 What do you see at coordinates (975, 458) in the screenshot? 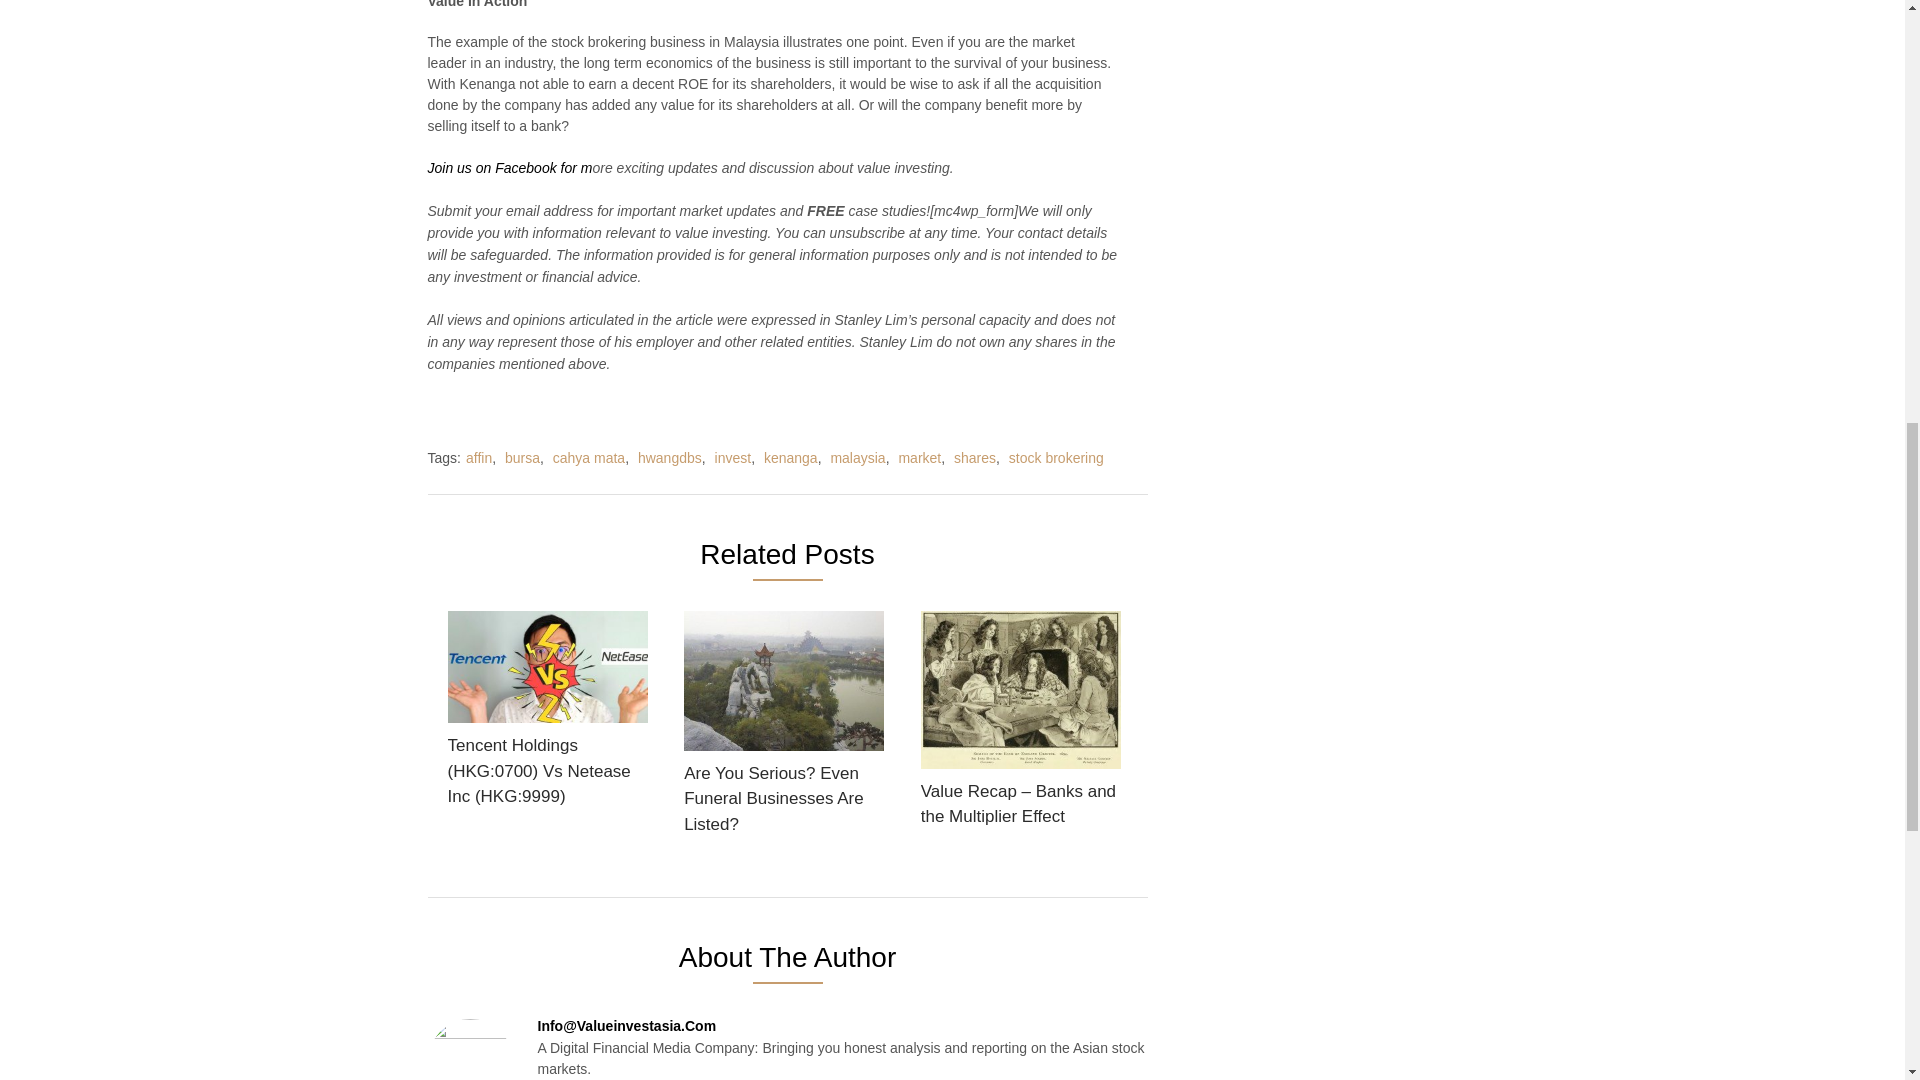
I see `shares` at bounding box center [975, 458].